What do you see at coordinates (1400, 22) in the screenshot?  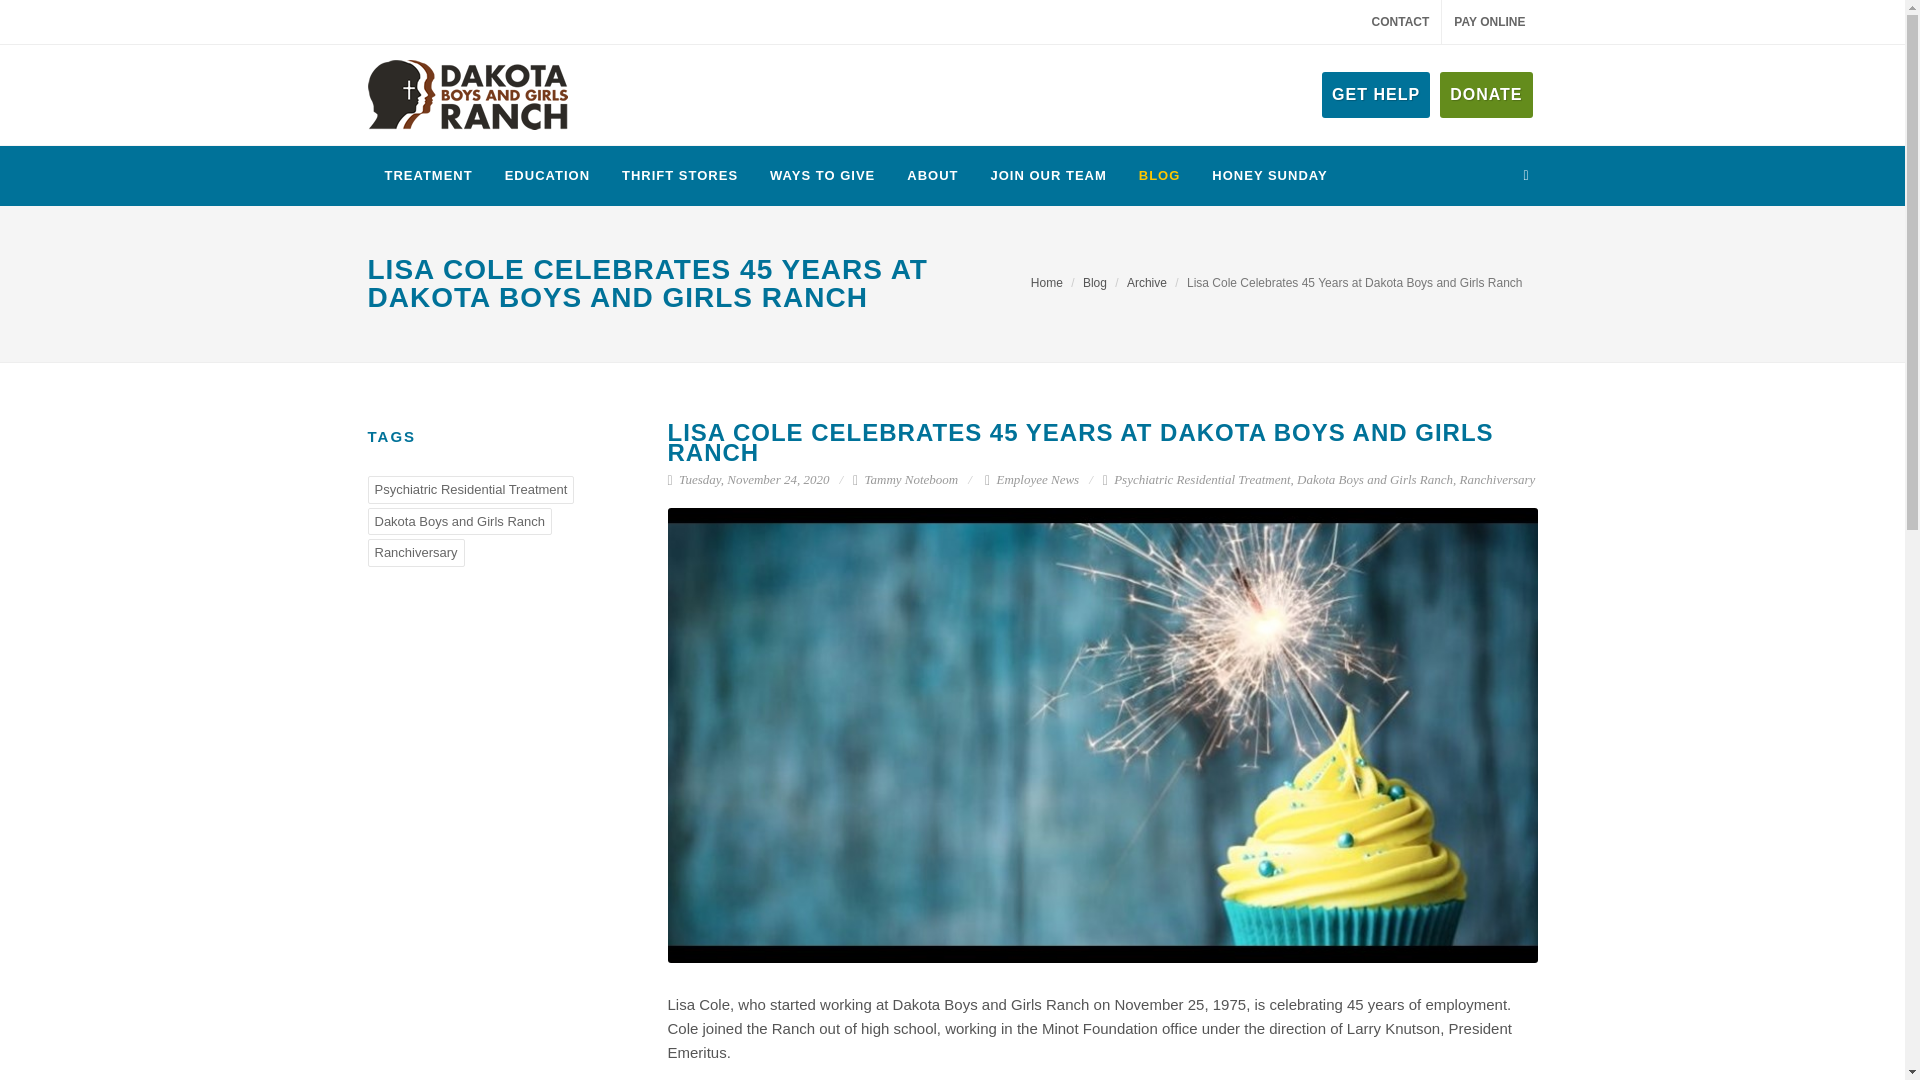 I see `CONTACT` at bounding box center [1400, 22].